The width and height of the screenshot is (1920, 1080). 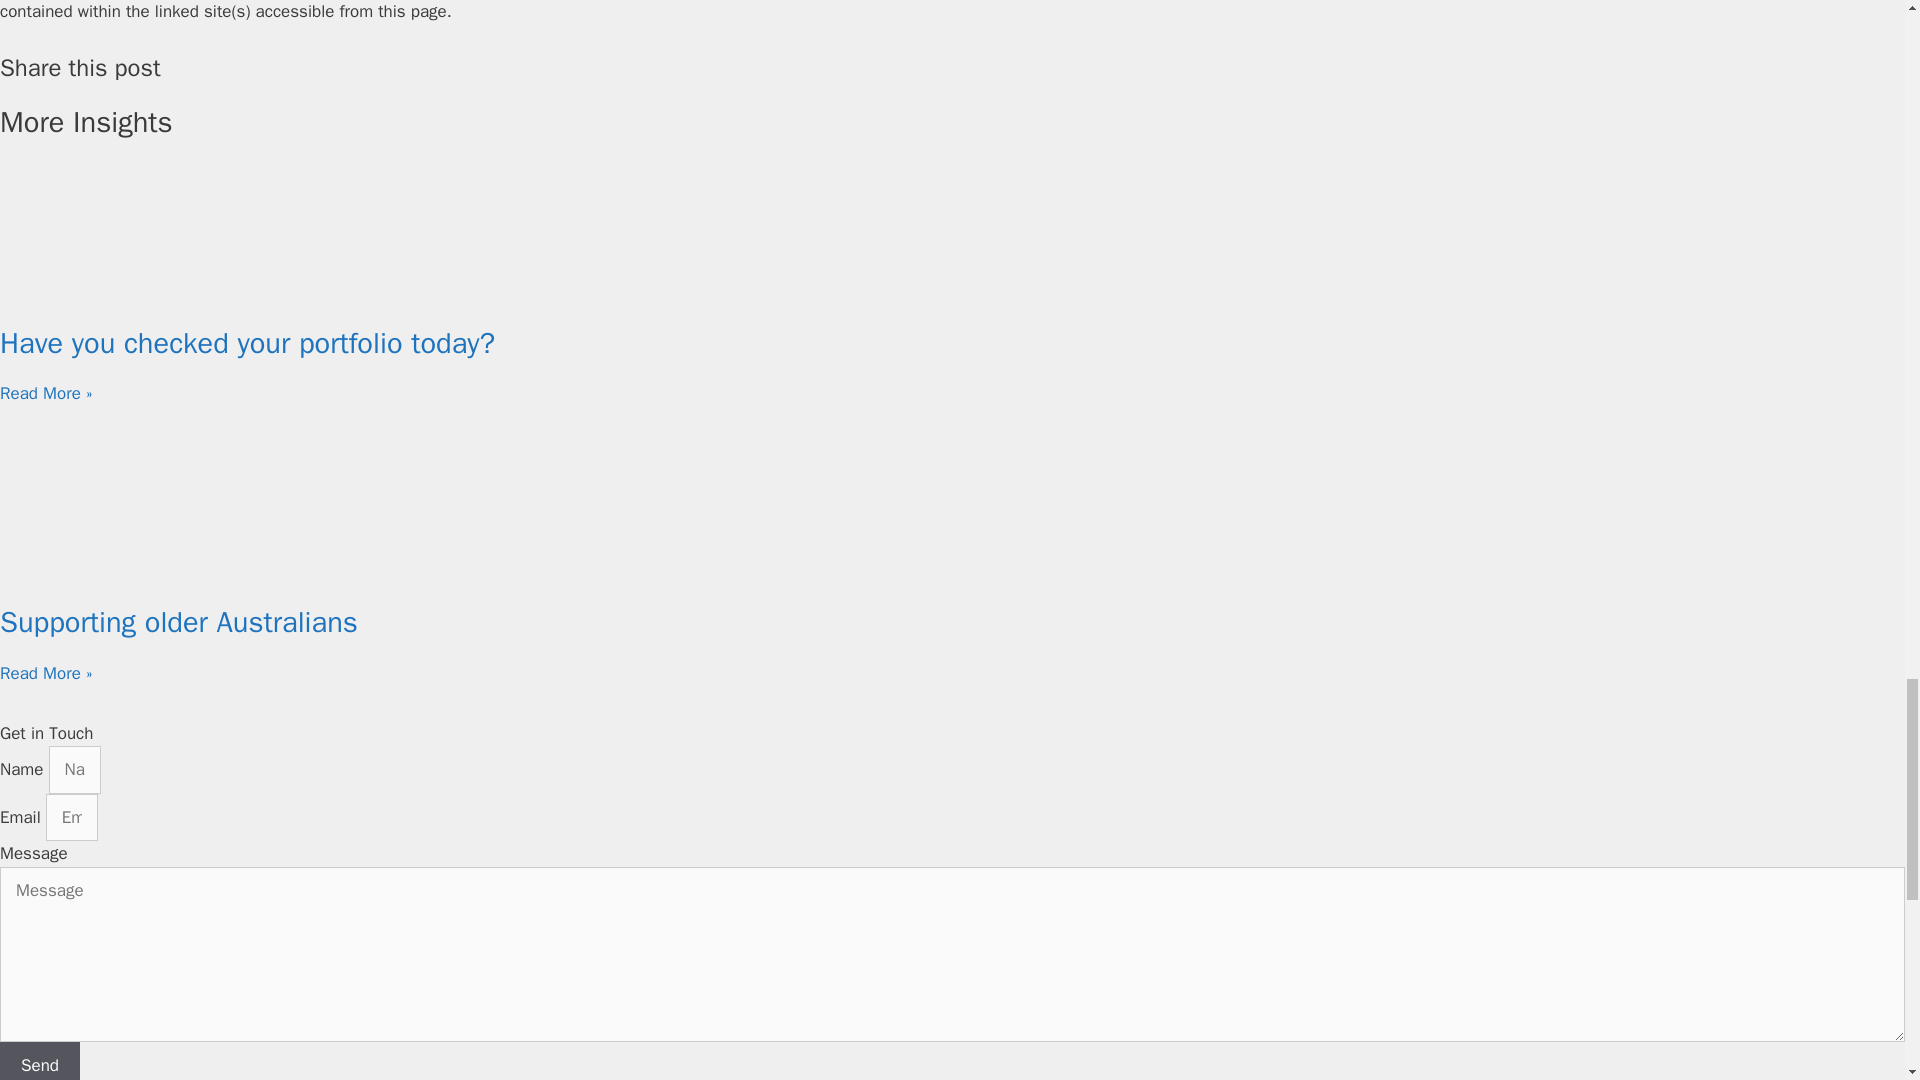 I want to click on Supporting older Australians, so click(x=178, y=622).